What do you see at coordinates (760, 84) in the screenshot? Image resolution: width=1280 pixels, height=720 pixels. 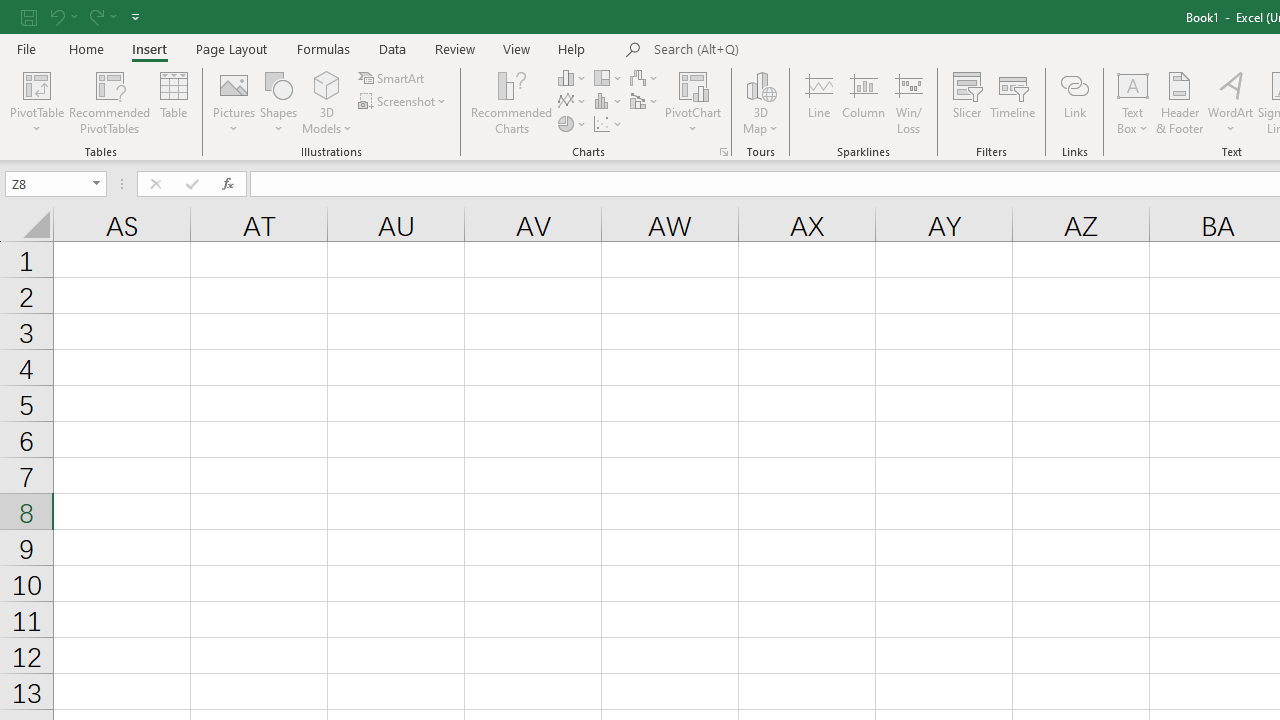 I see `3D Map` at bounding box center [760, 84].